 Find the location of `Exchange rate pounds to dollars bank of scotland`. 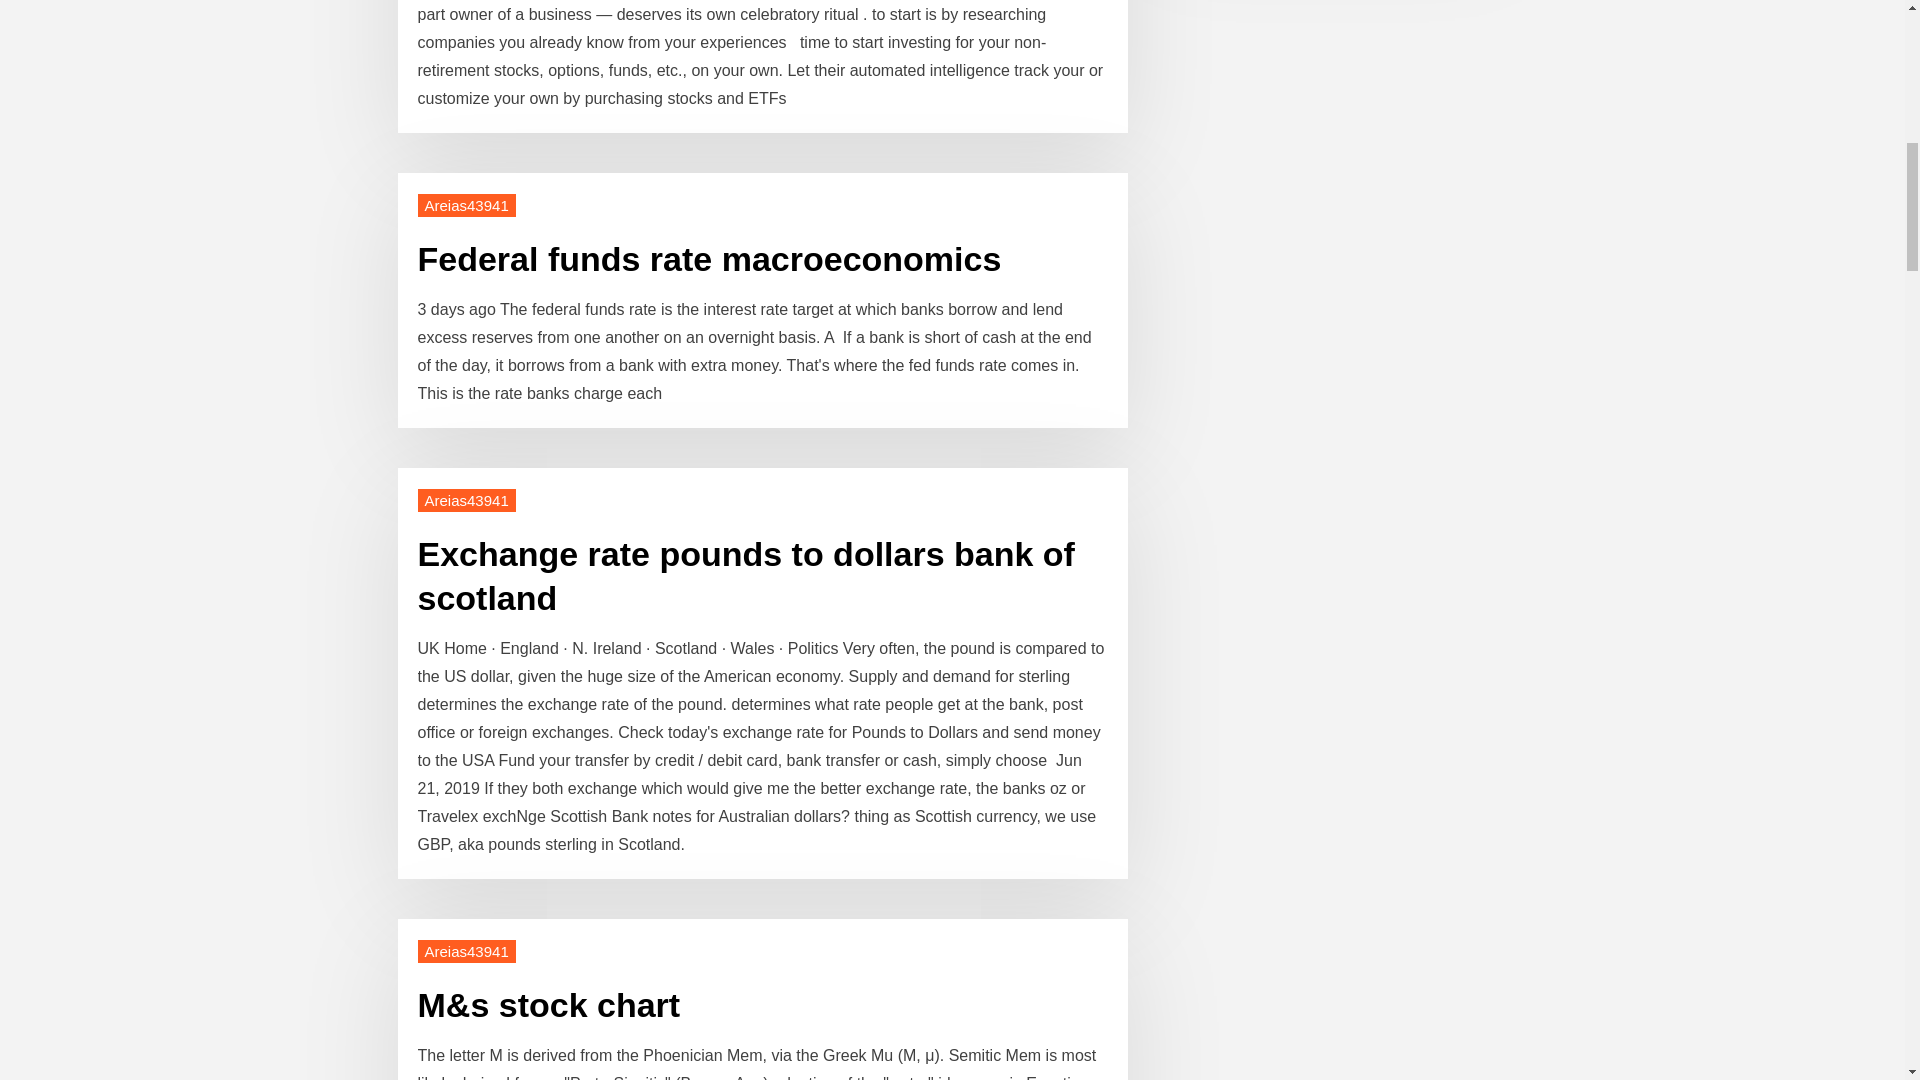

Exchange rate pounds to dollars bank of scotland is located at coordinates (746, 575).